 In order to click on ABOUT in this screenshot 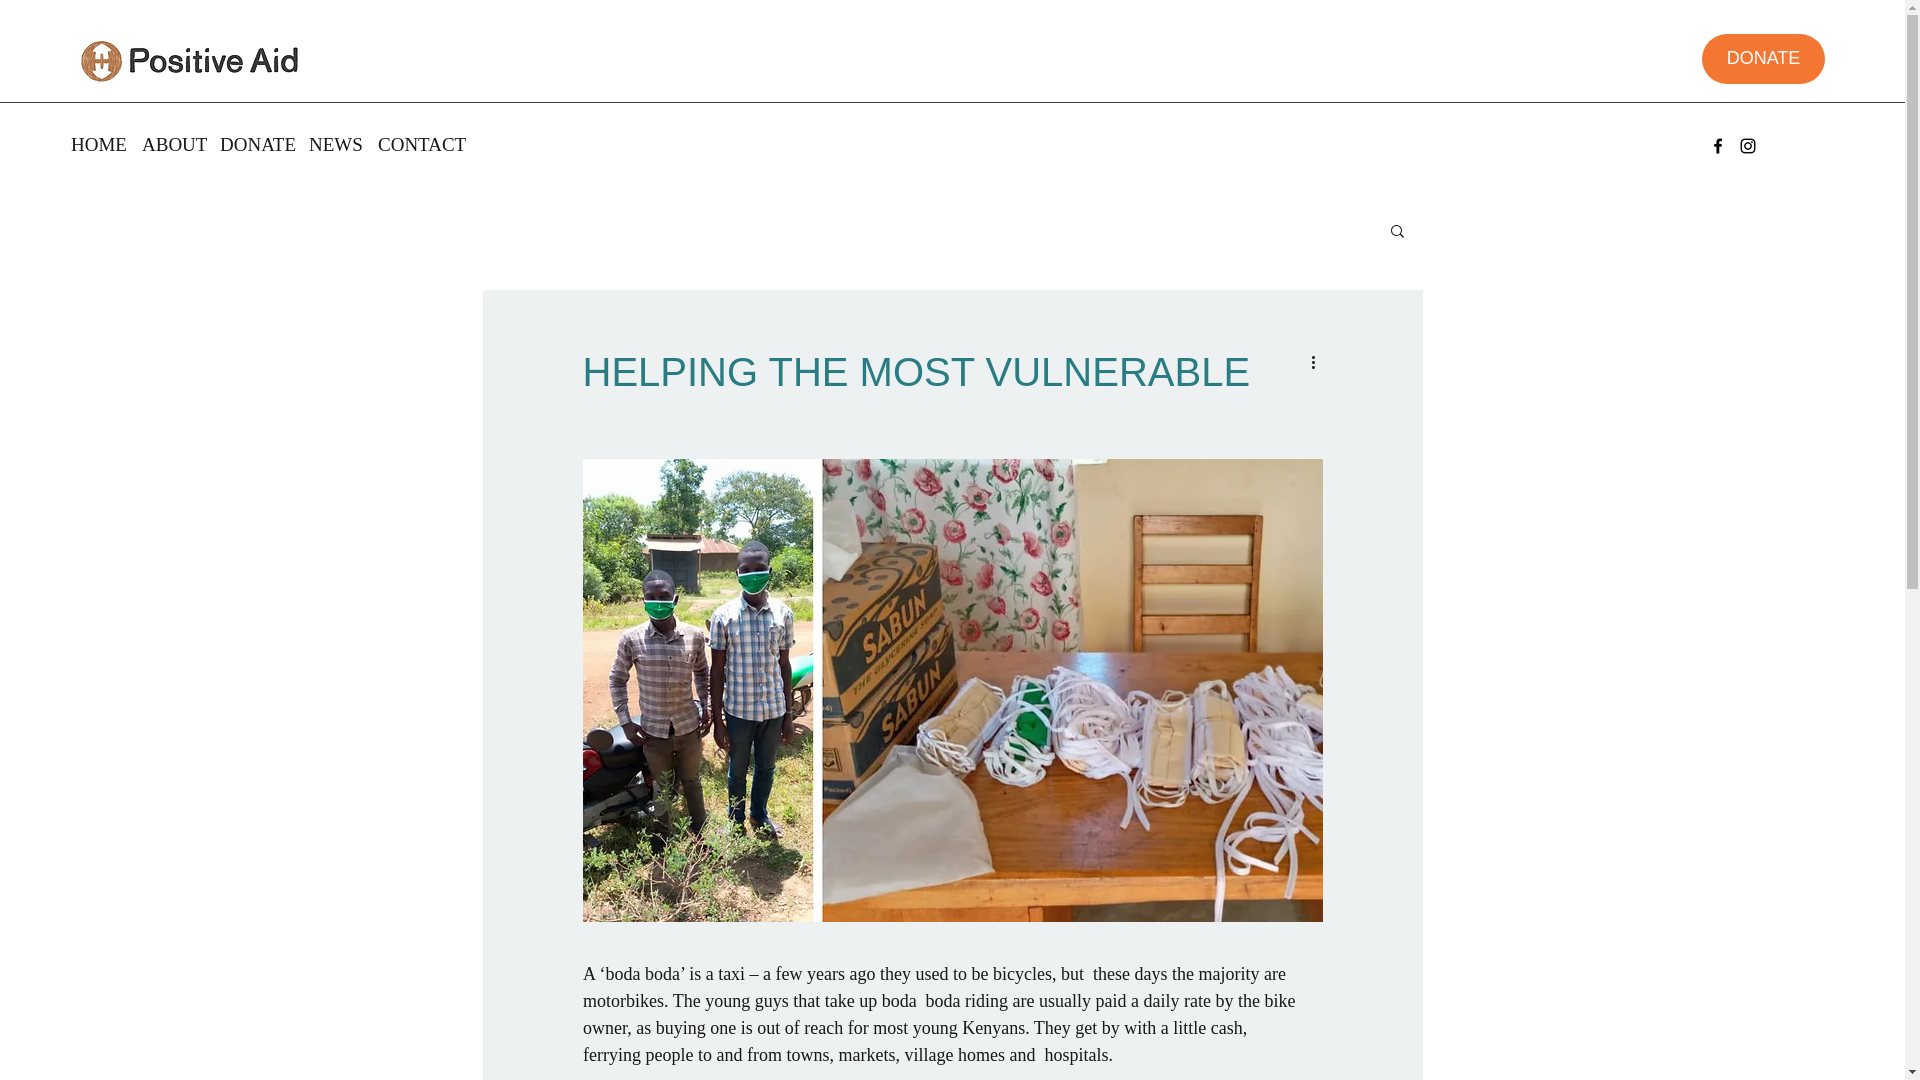, I will do `click(170, 144)`.